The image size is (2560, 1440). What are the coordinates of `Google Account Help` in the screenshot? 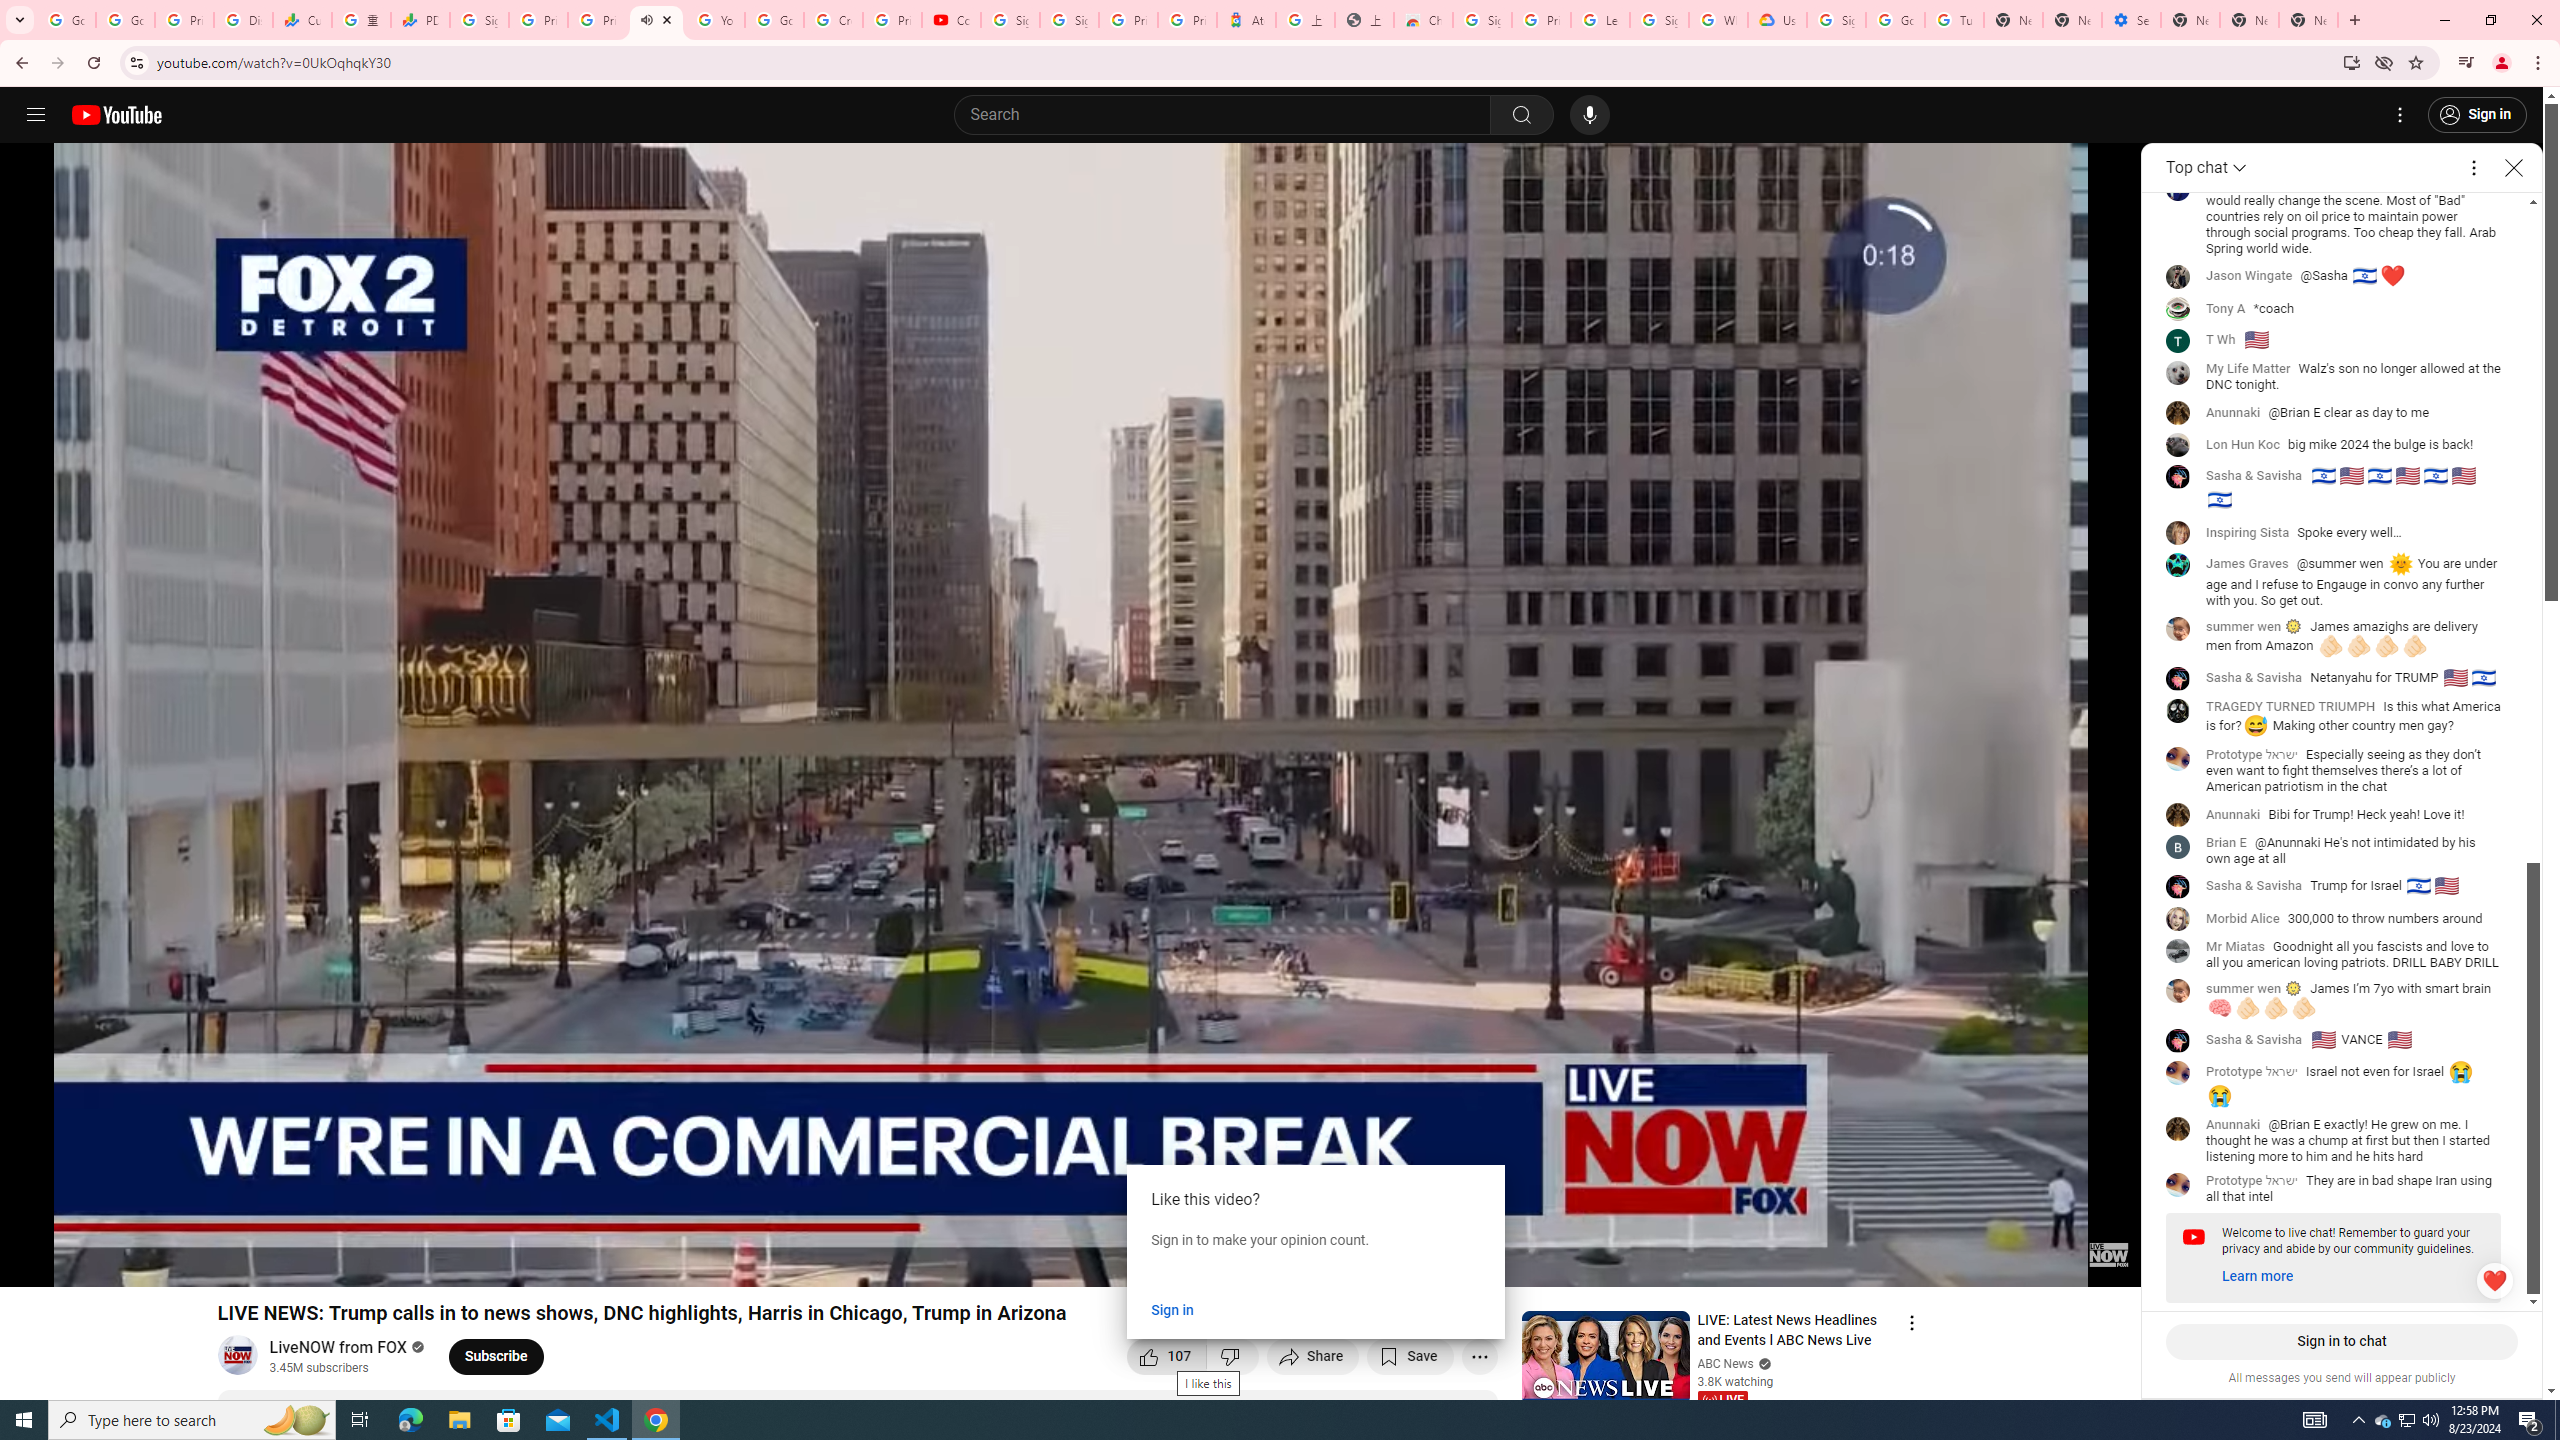 It's located at (776, 20).